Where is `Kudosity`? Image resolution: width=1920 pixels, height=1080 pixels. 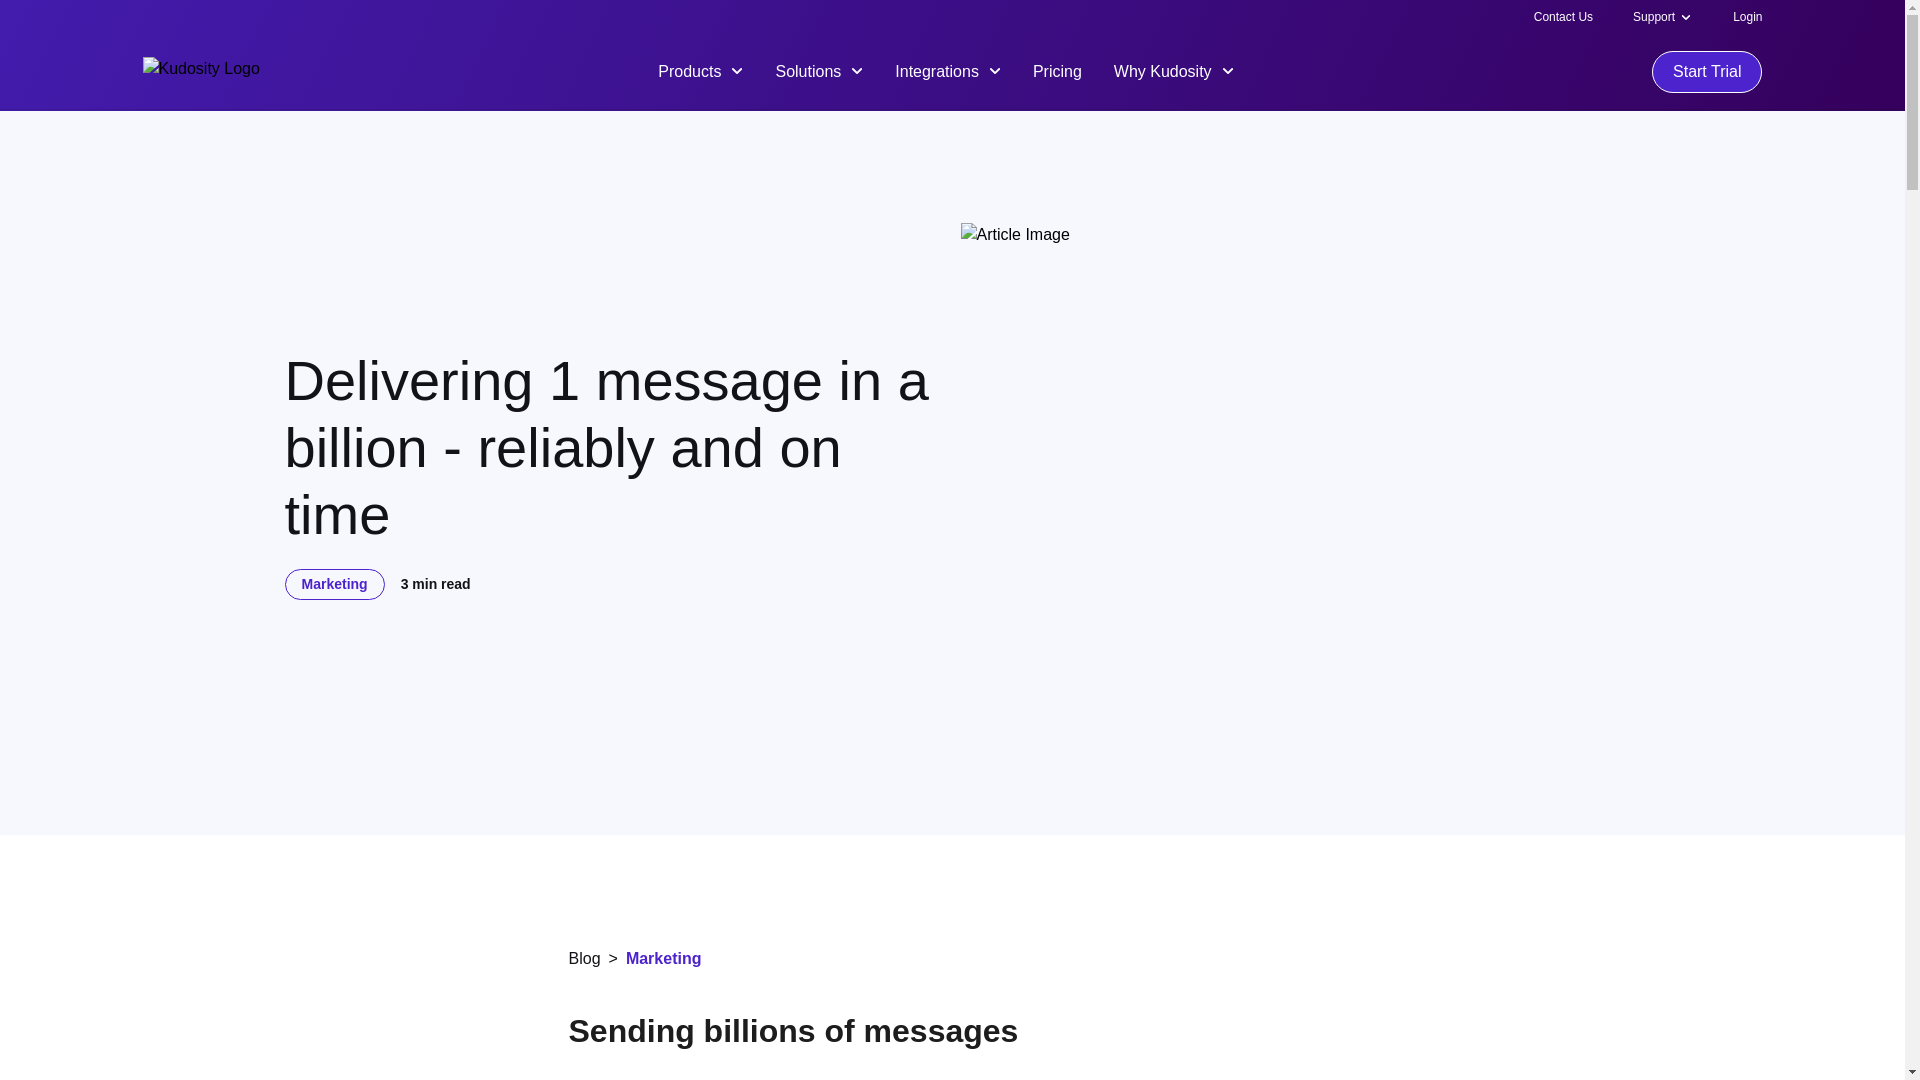
Kudosity is located at coordinates (200, 72).